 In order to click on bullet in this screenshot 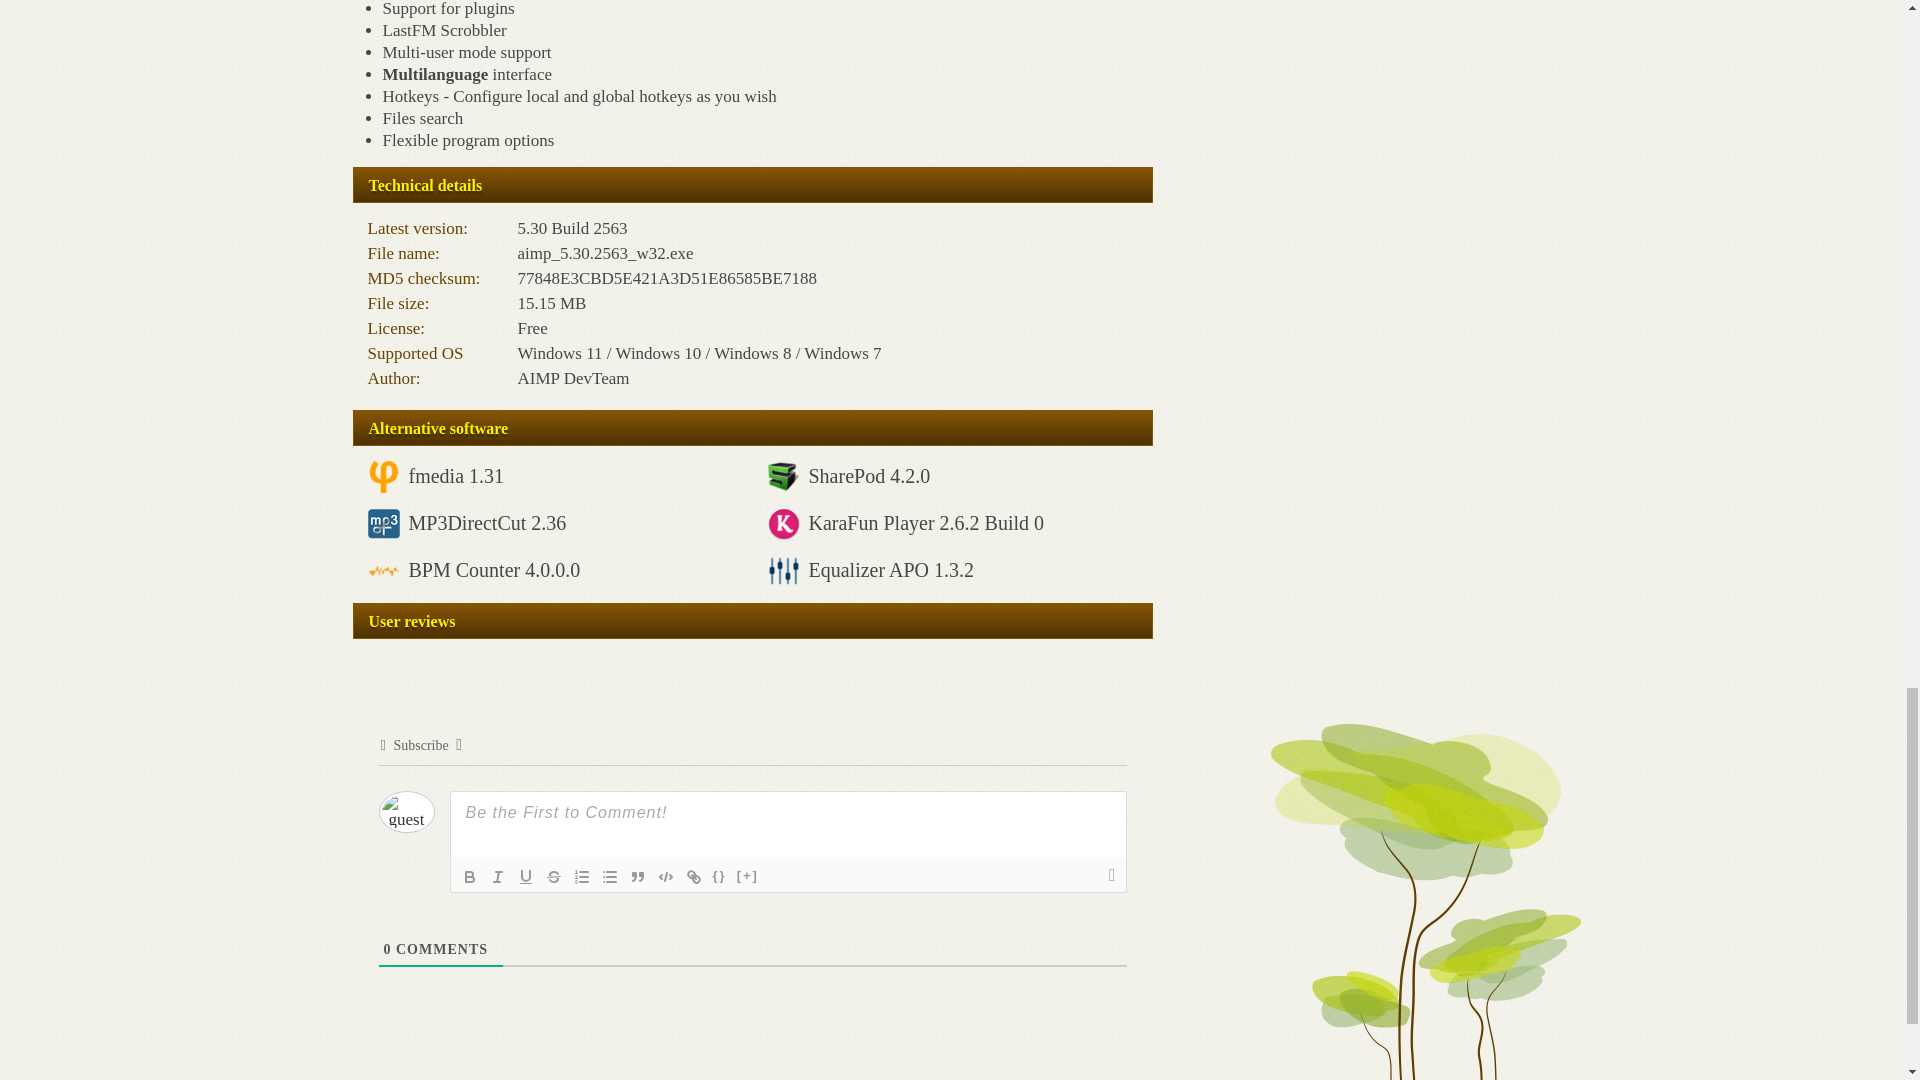, I will do `click(610, 876)`.